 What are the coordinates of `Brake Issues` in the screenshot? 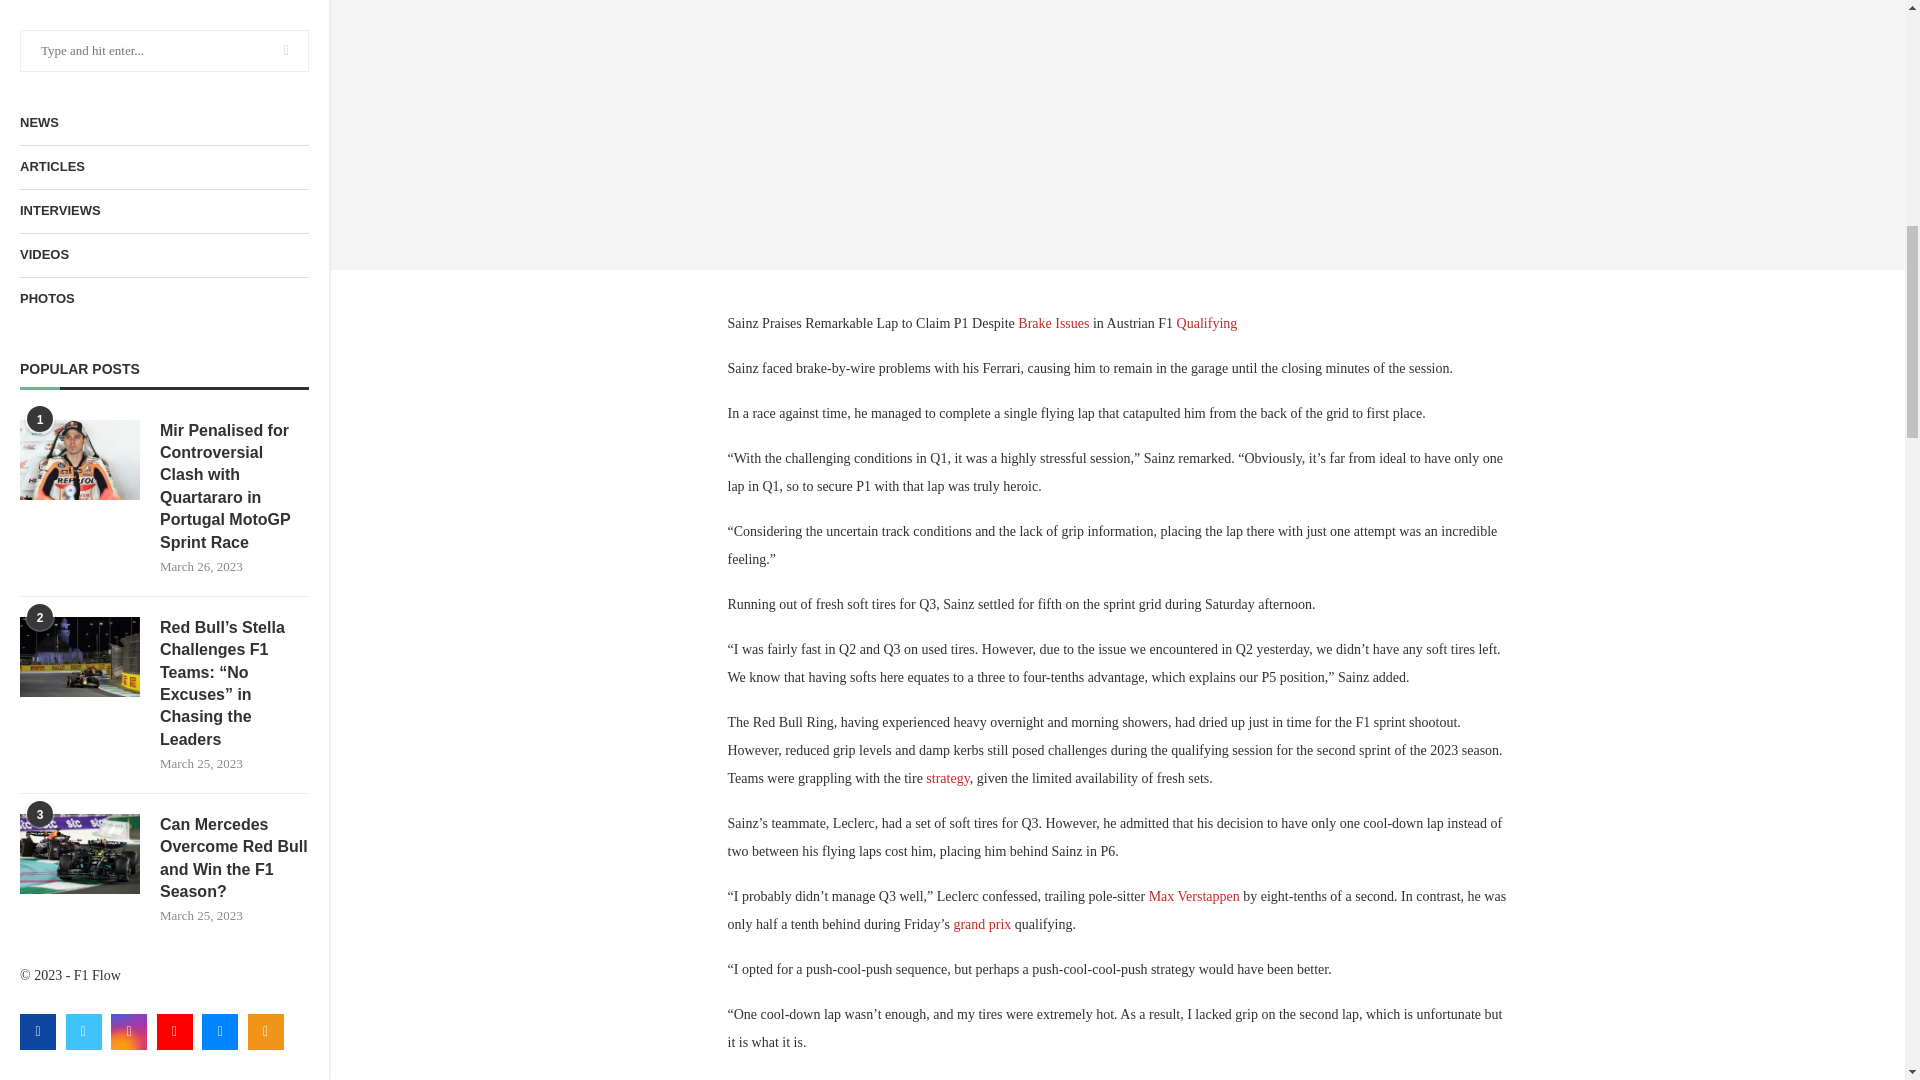 It's located at (1052, 323).